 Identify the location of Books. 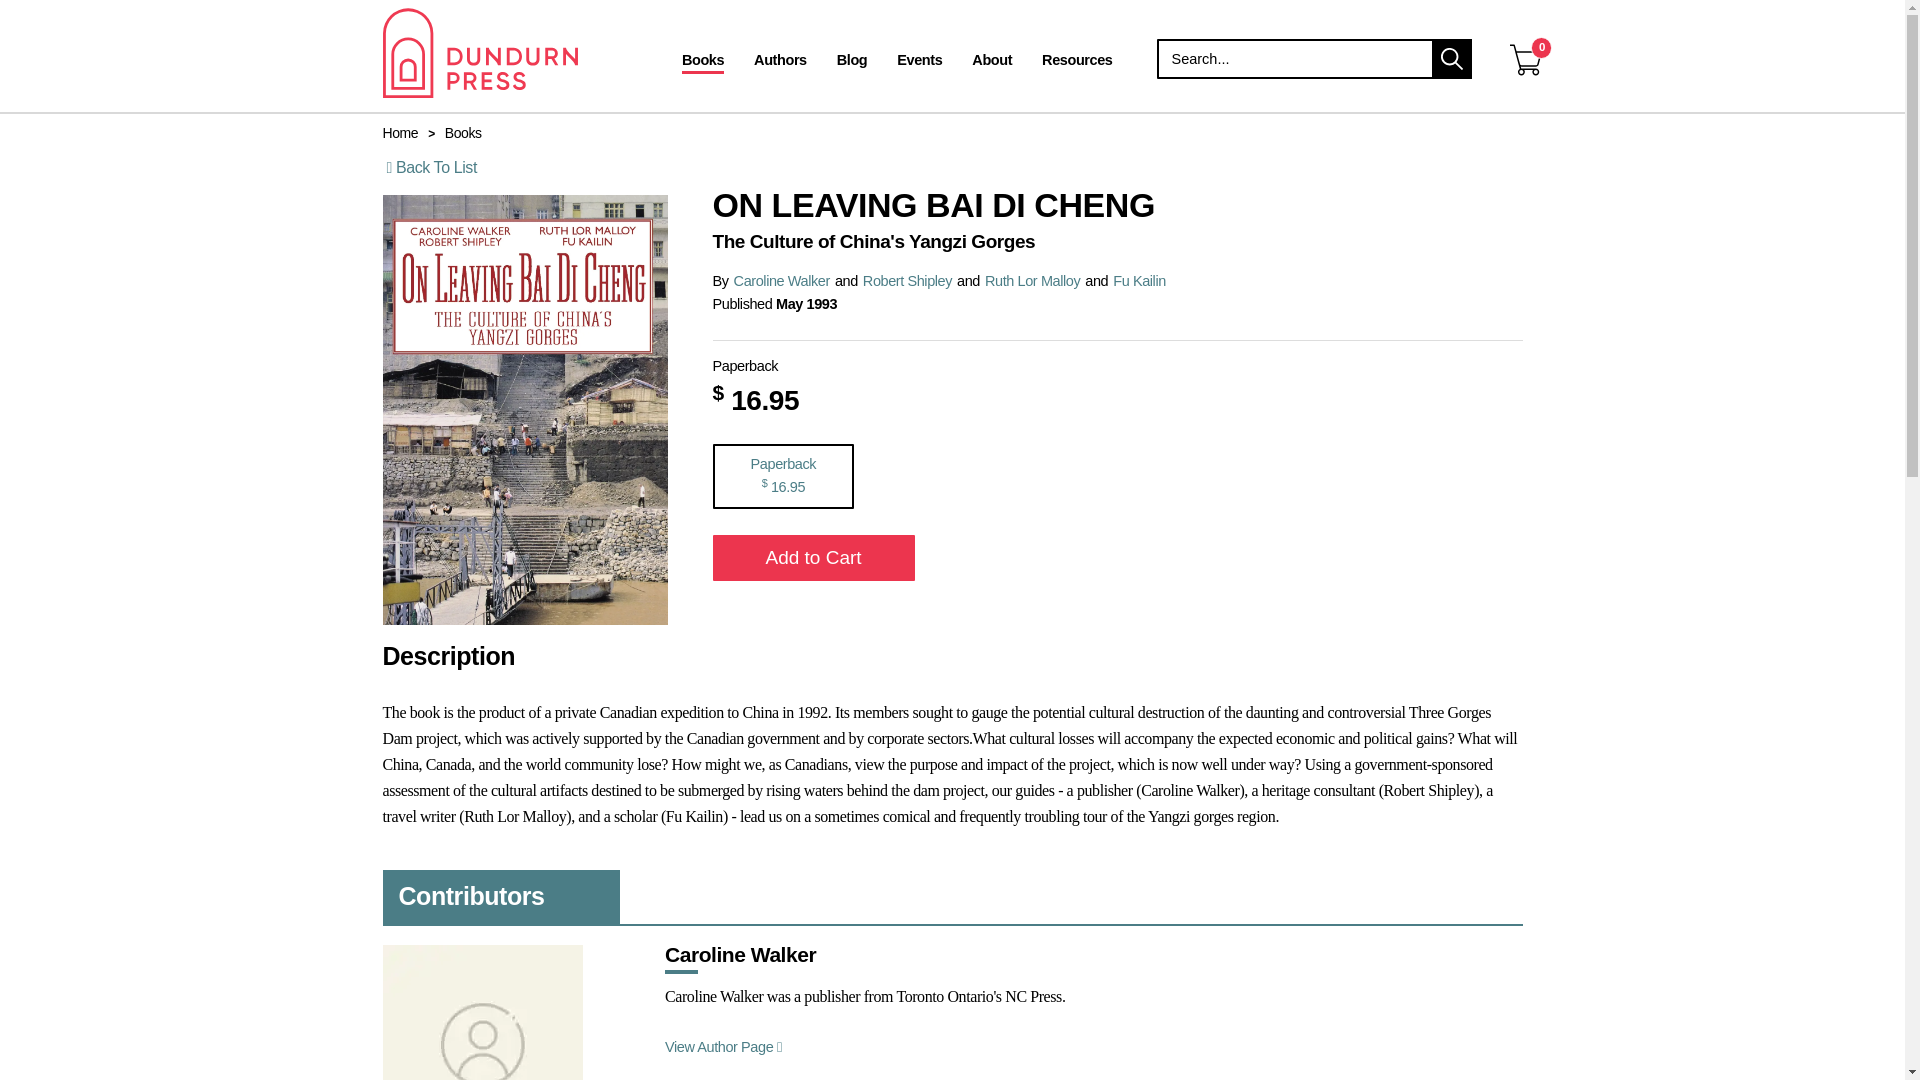
(463, 133).